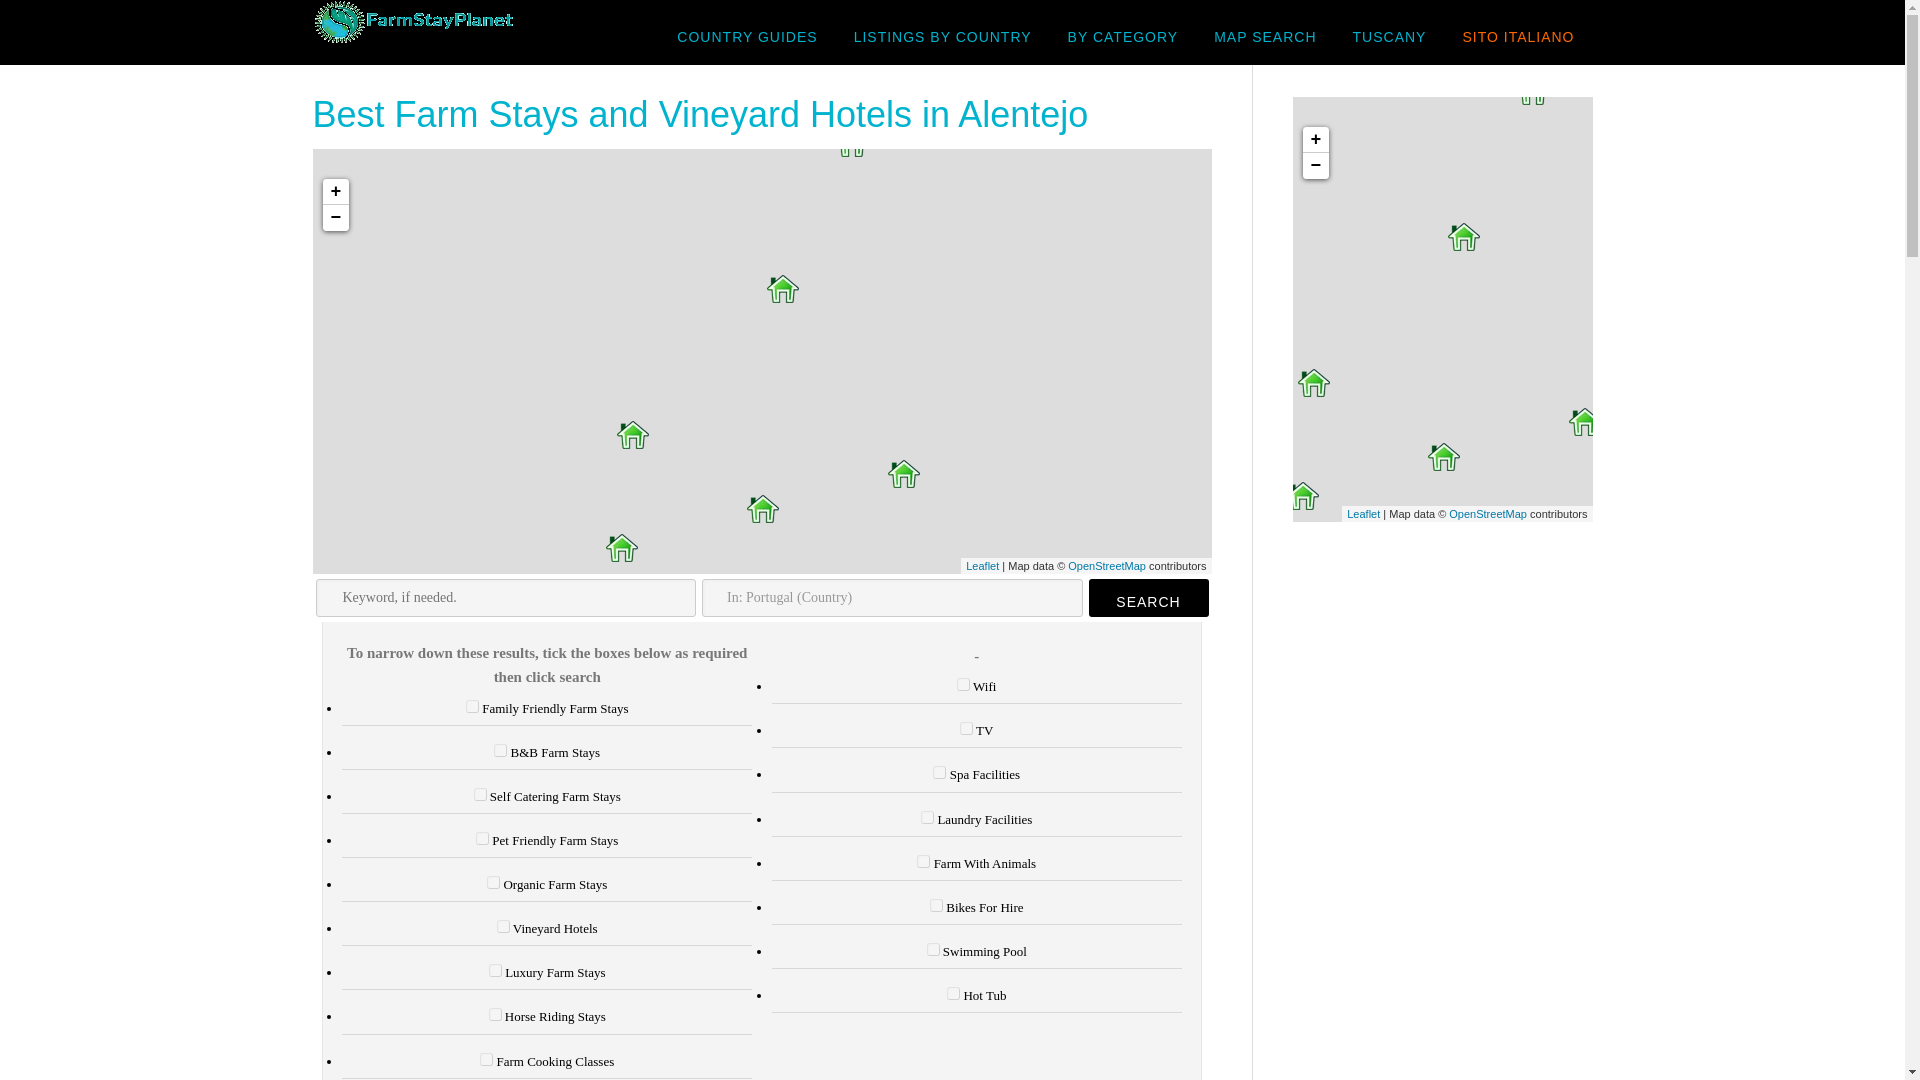 Image resolution: width=1920 pixels, height=1080 pixels. Describe the element at coordinates (480, 794) in the screenshot. I see `193` at that location.